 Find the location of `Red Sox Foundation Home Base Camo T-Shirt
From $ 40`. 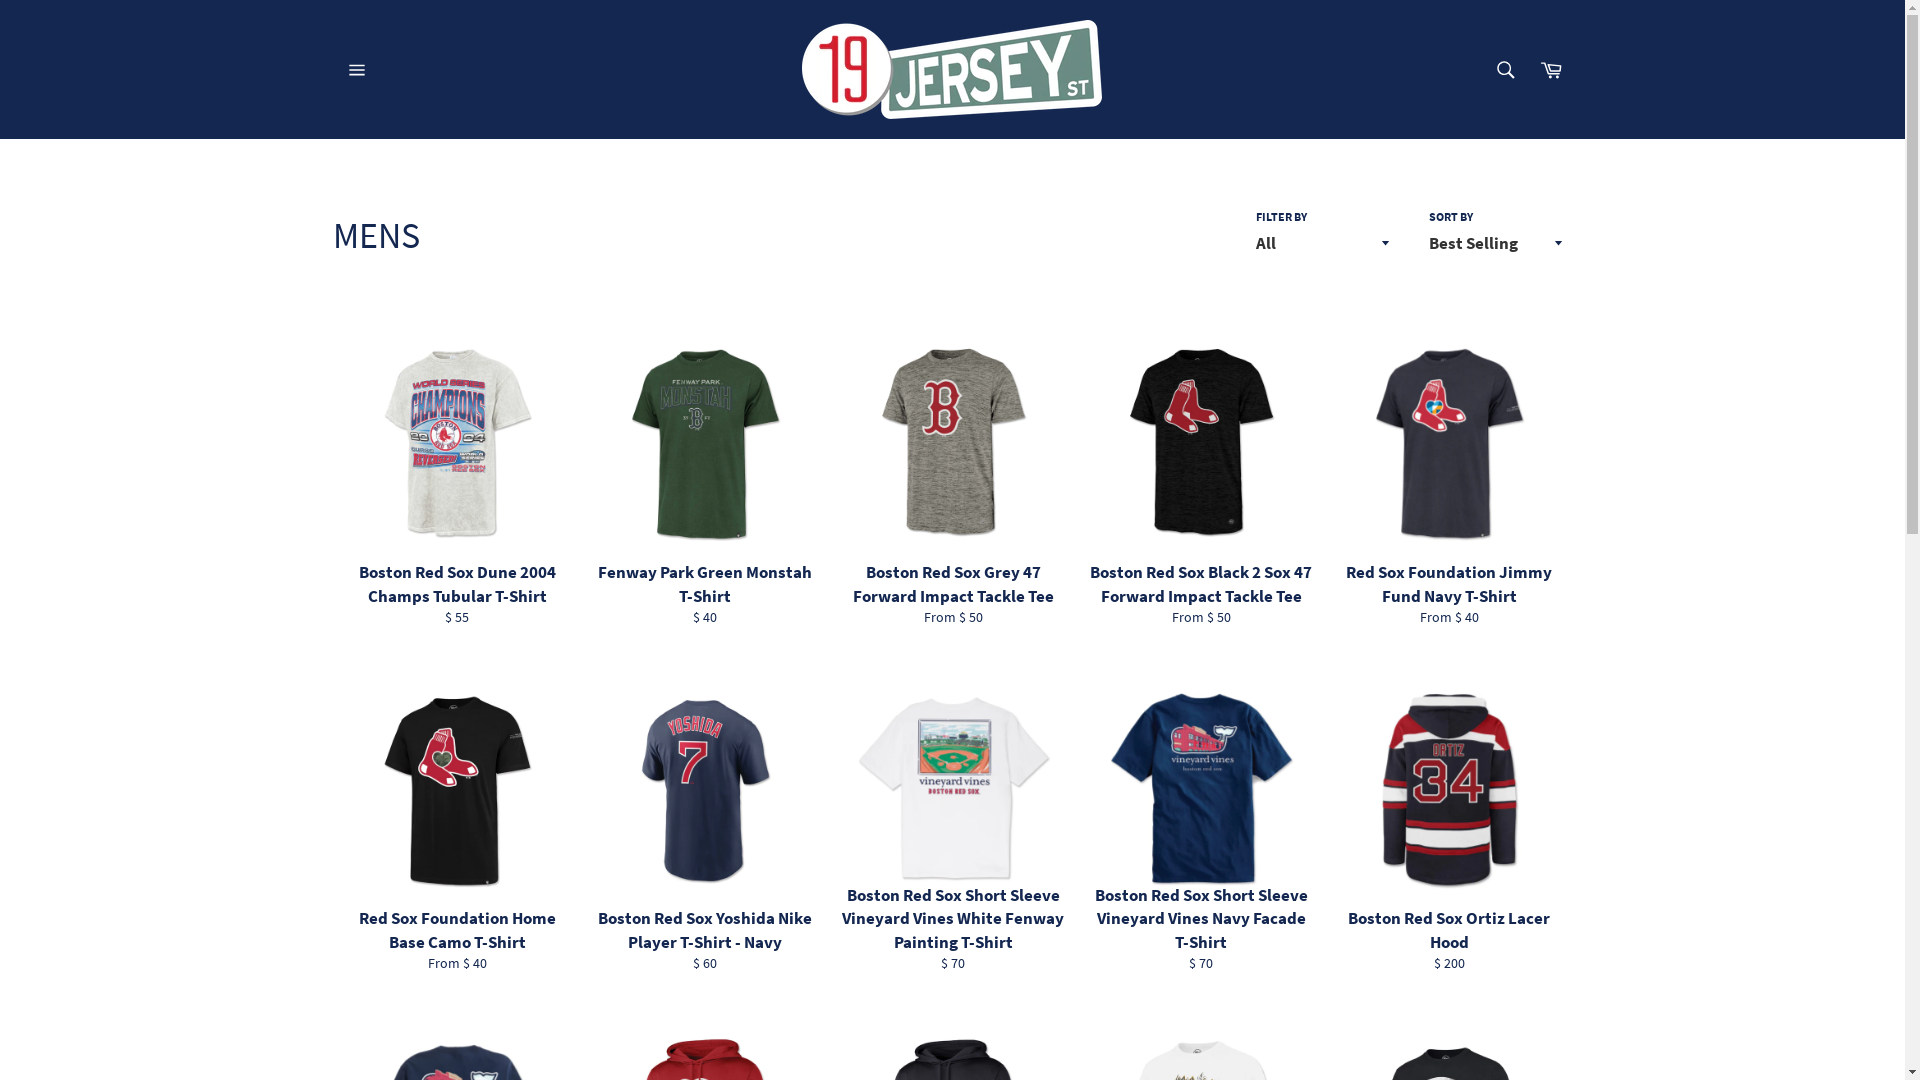

Red Sox Foundation Home Base Camo T-Shirt
From $ 40 is located at coordinates (456, 821).